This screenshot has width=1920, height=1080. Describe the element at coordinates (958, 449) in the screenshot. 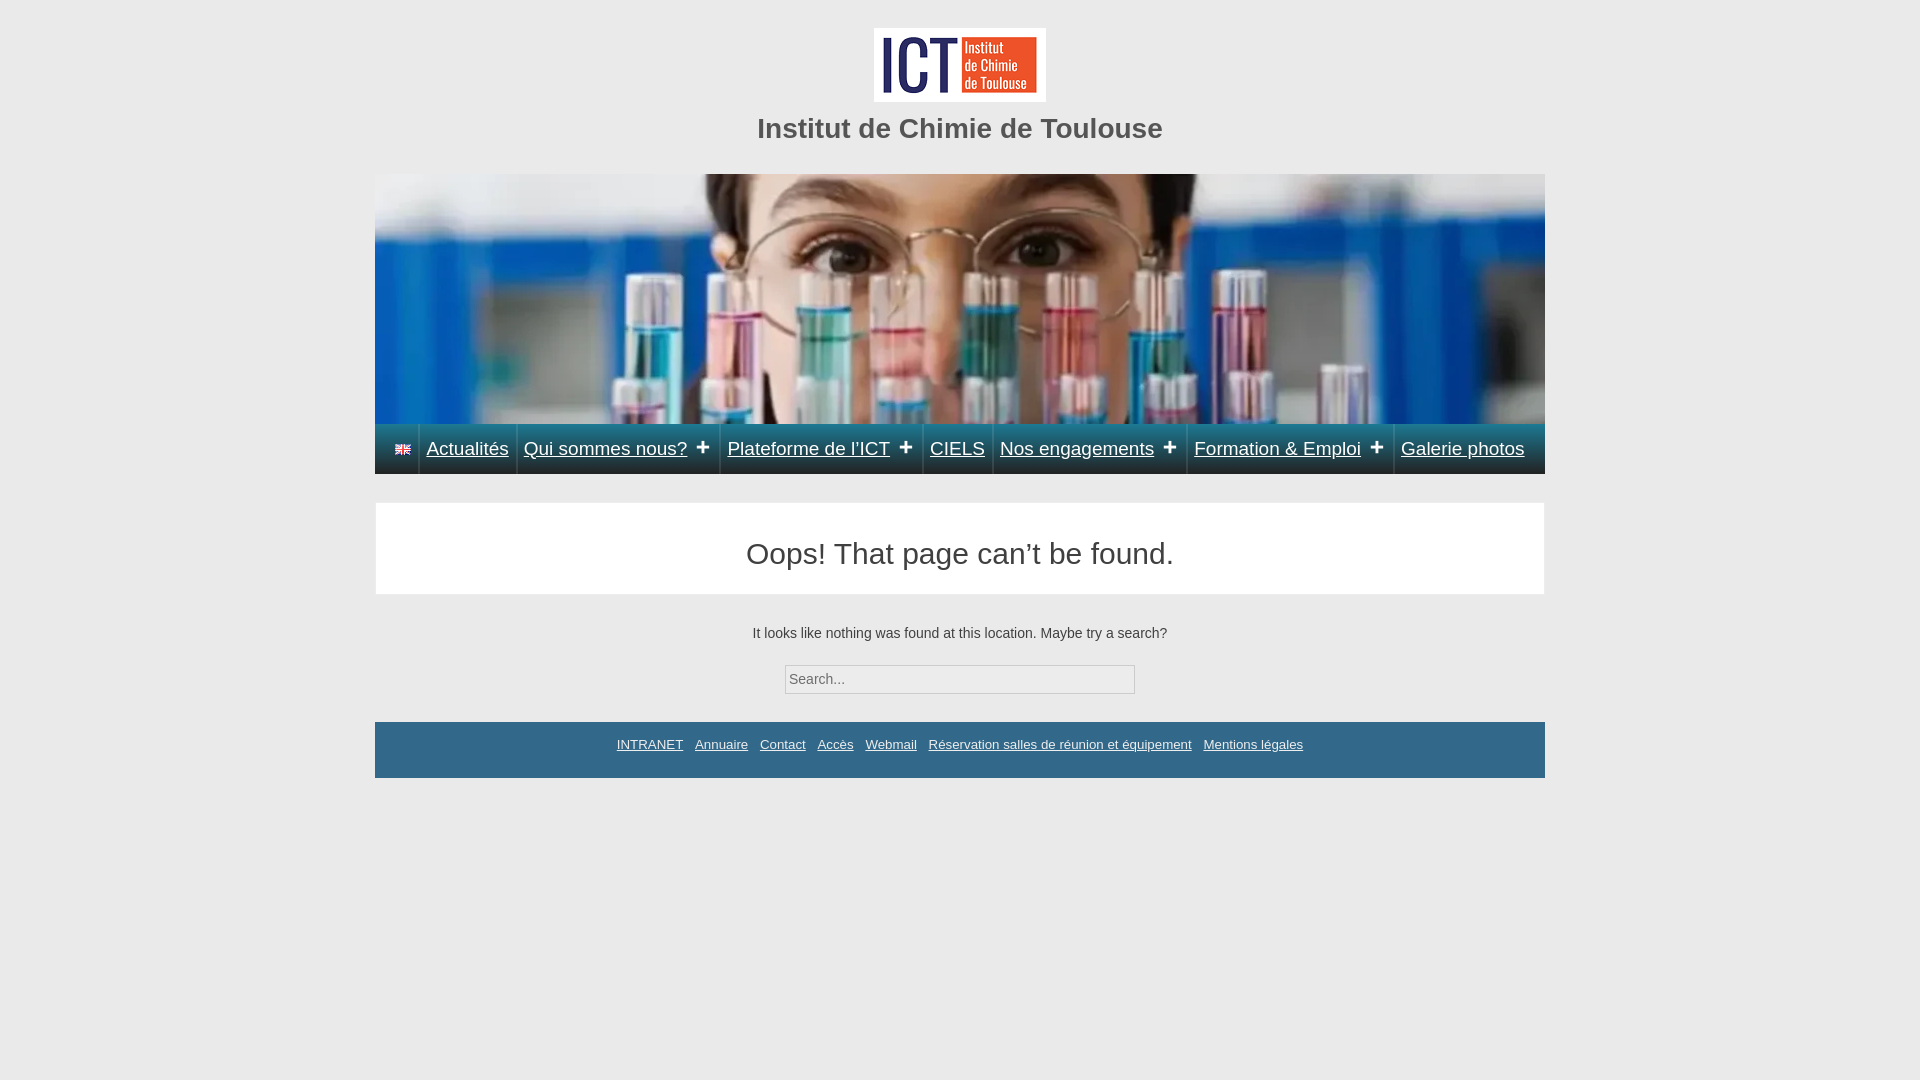

I see `CIELS` at that location.